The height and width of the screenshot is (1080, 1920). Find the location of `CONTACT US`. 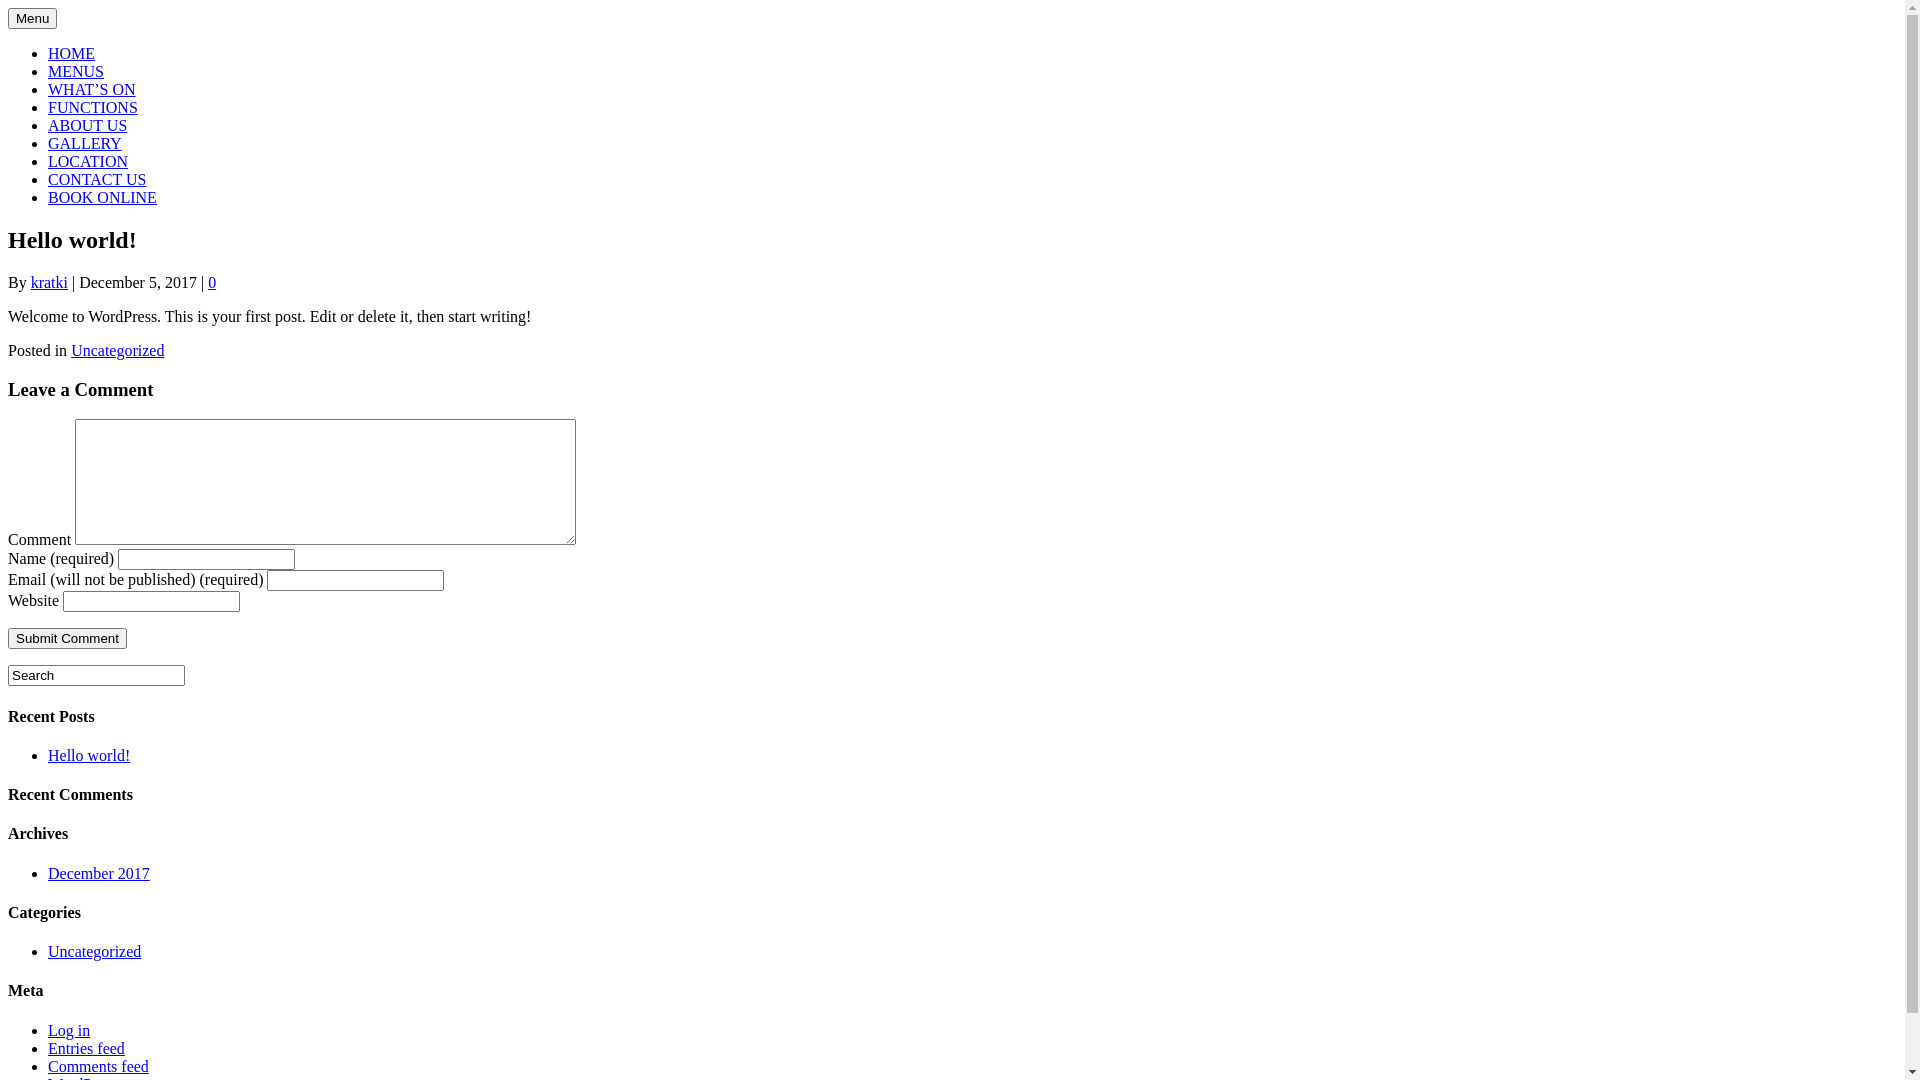

CONTACT US is located at coordinates (97, 180).